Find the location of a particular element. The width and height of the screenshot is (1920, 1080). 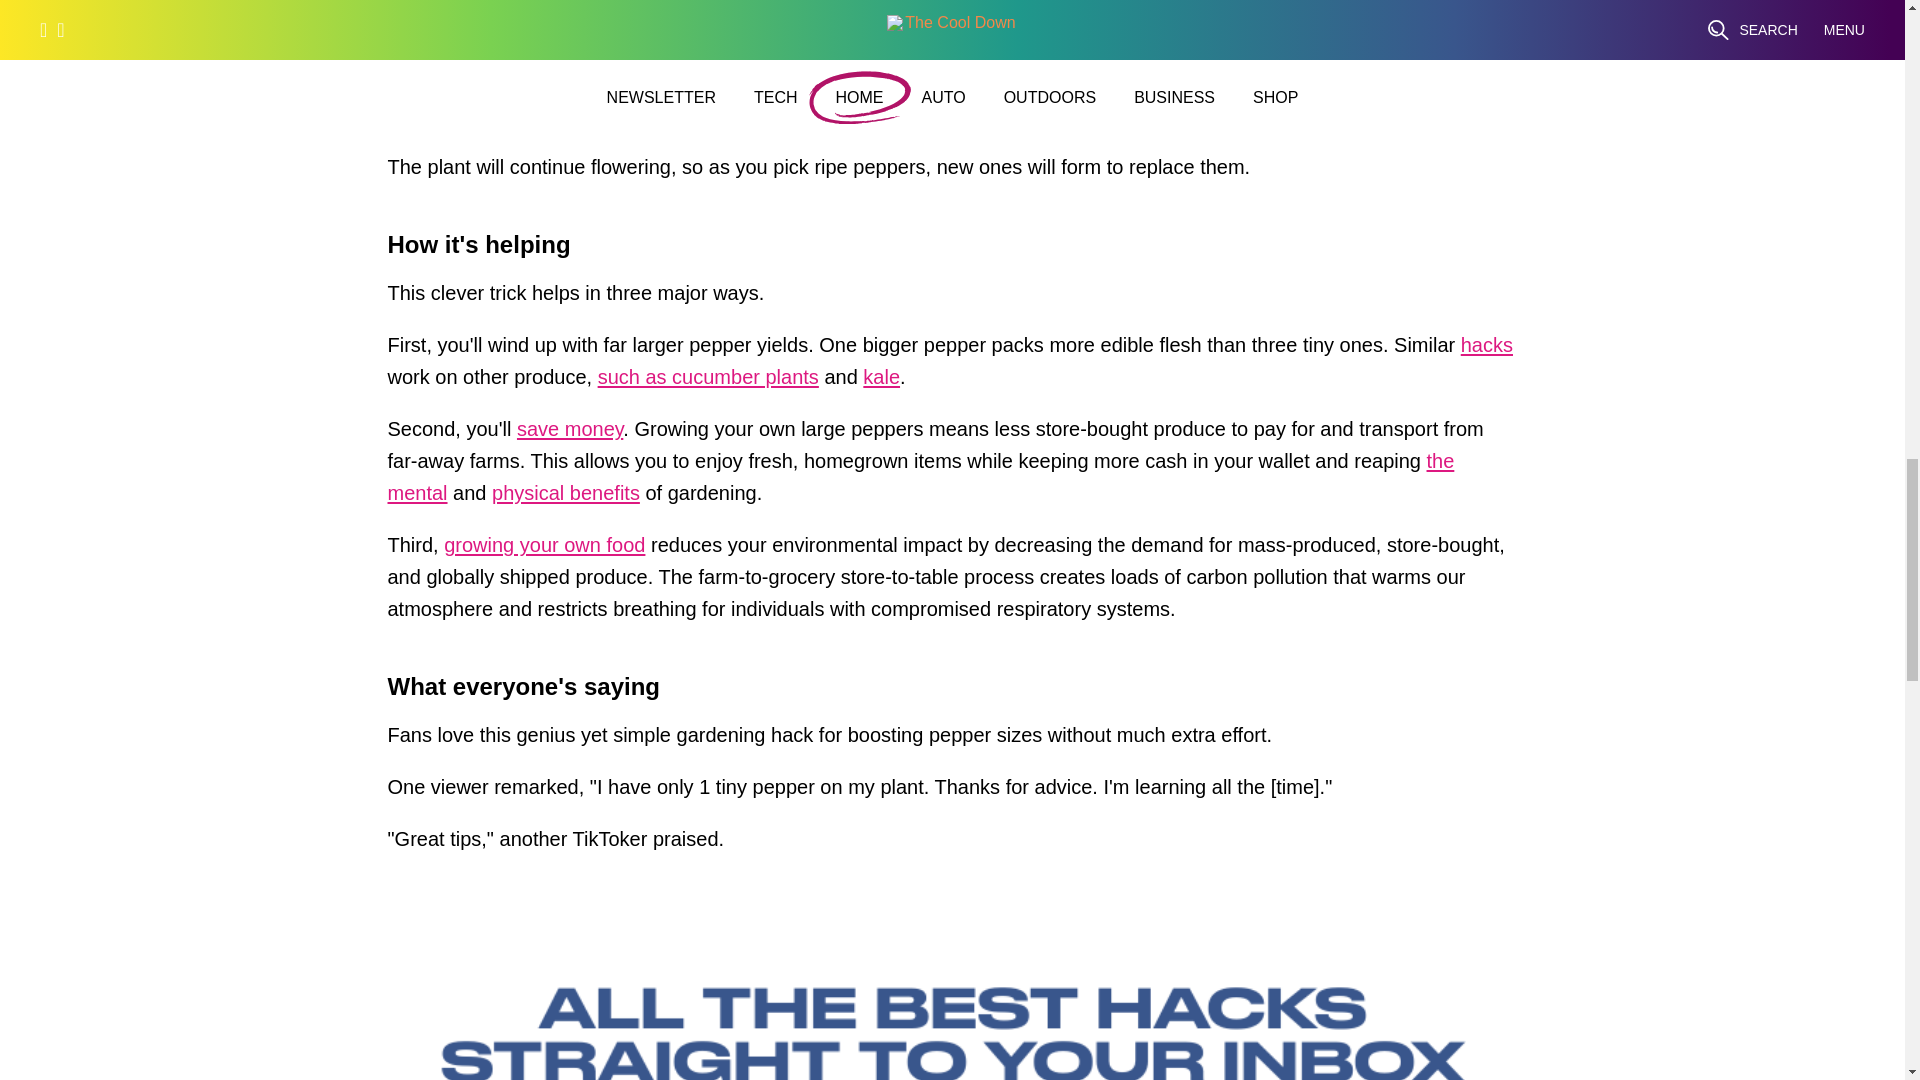

Sign Up is located at coordinates (1370, 39).